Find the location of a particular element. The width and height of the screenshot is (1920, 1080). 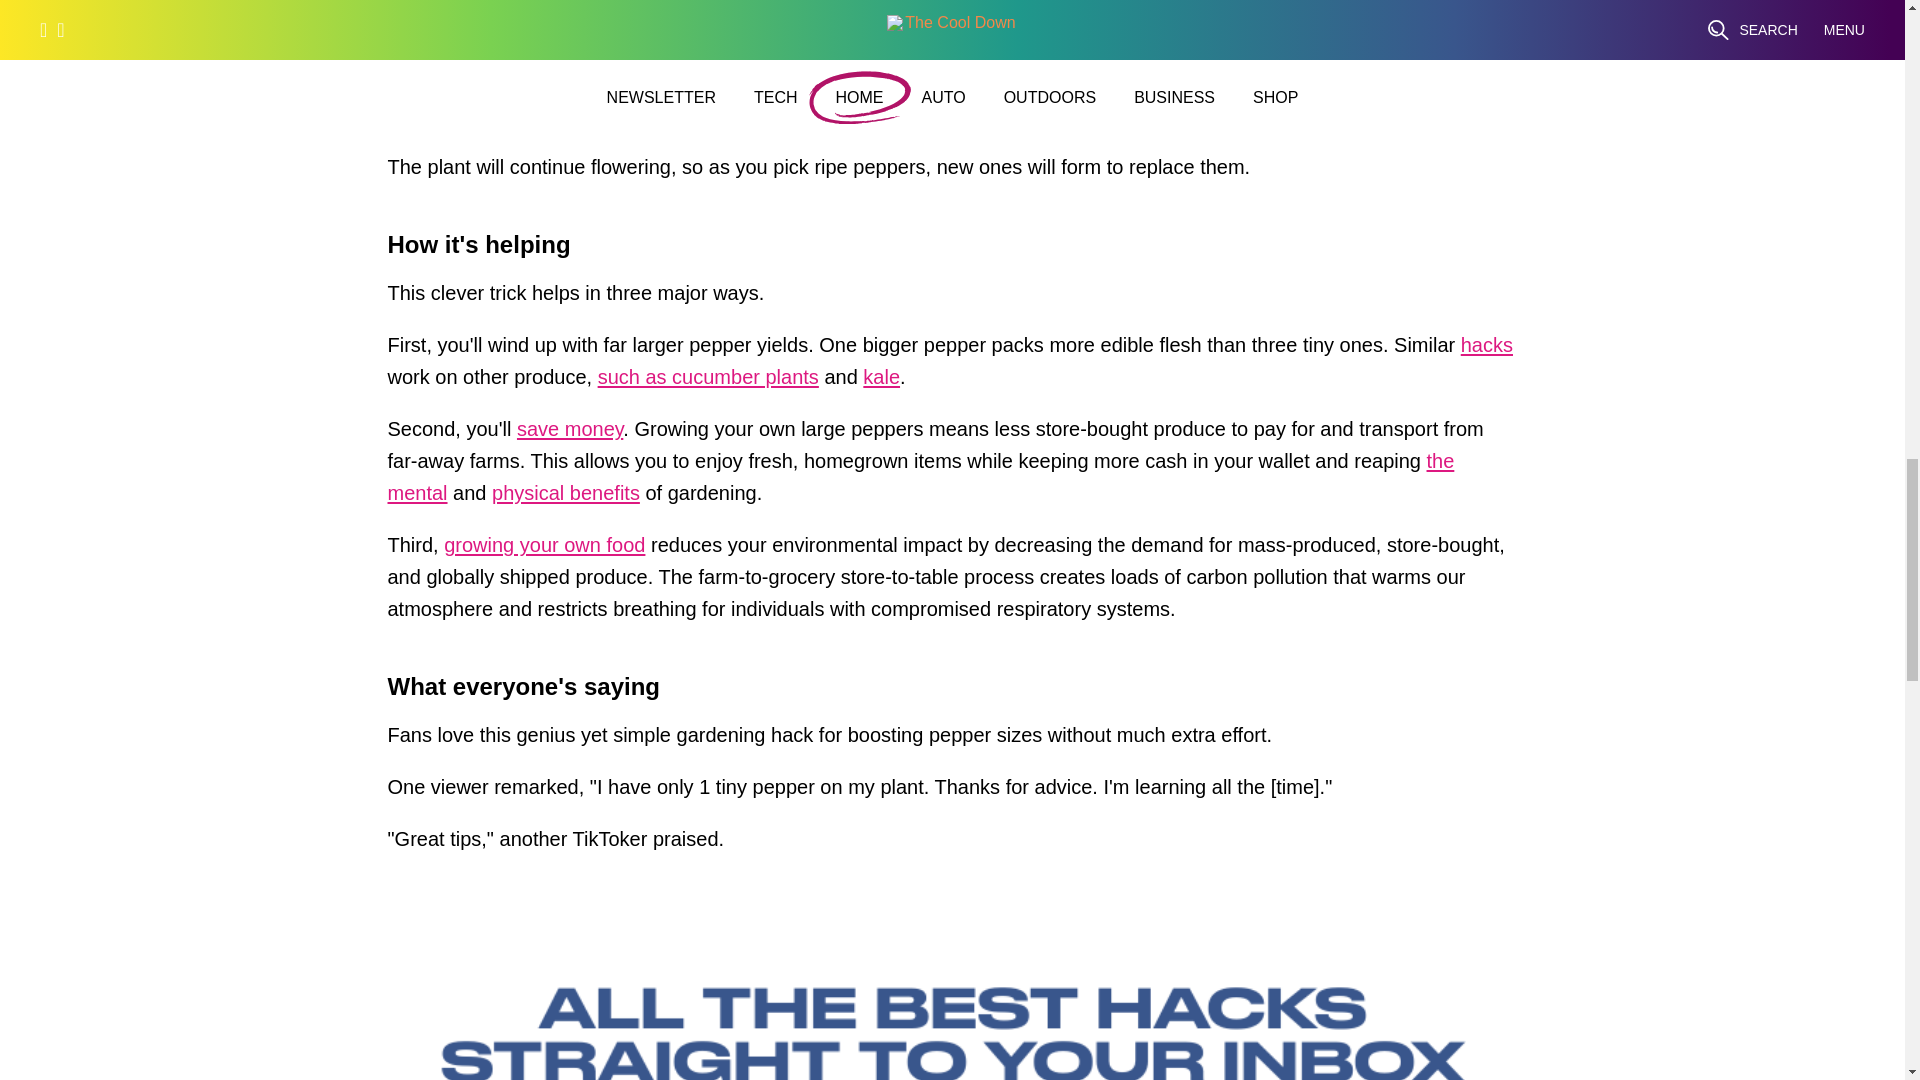

Sign Up is located at coordinates (1370, 39).